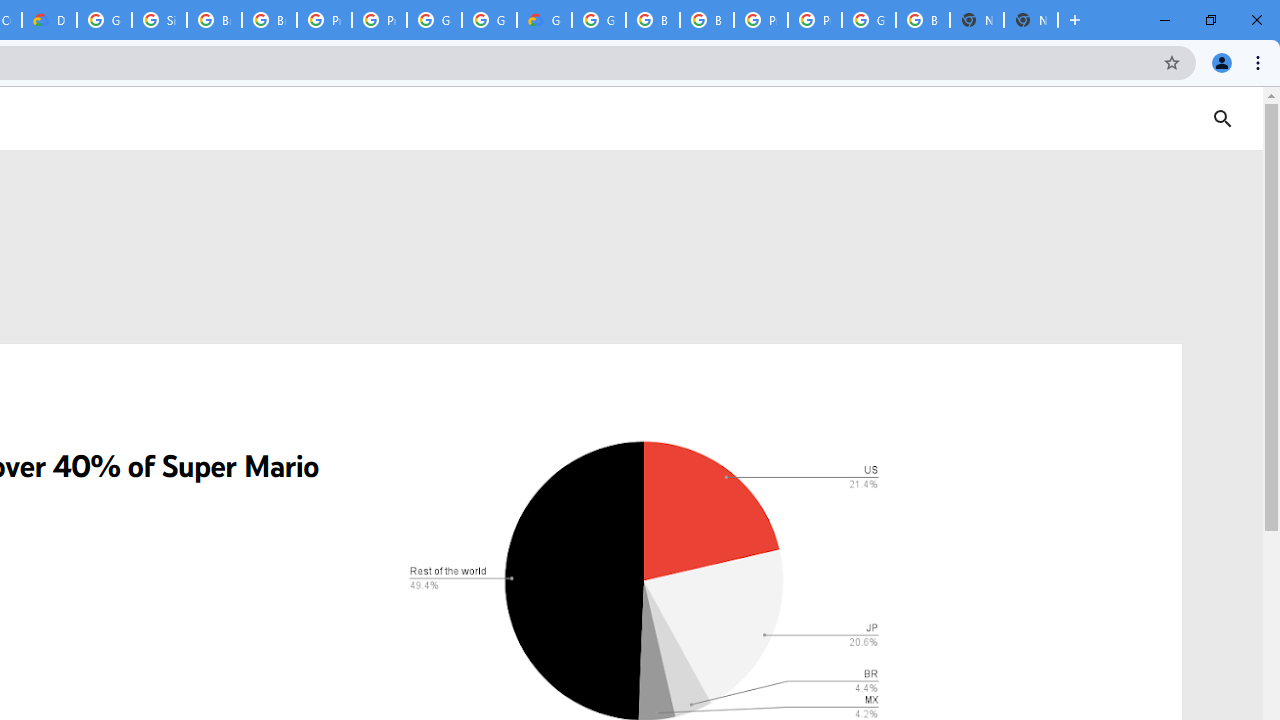 This screenshot has width=1280, height=720. What do you see at coordinates (868, 20) in the screenshot?
I see `Google Cloud Platform` at bounding box center [868, 20].